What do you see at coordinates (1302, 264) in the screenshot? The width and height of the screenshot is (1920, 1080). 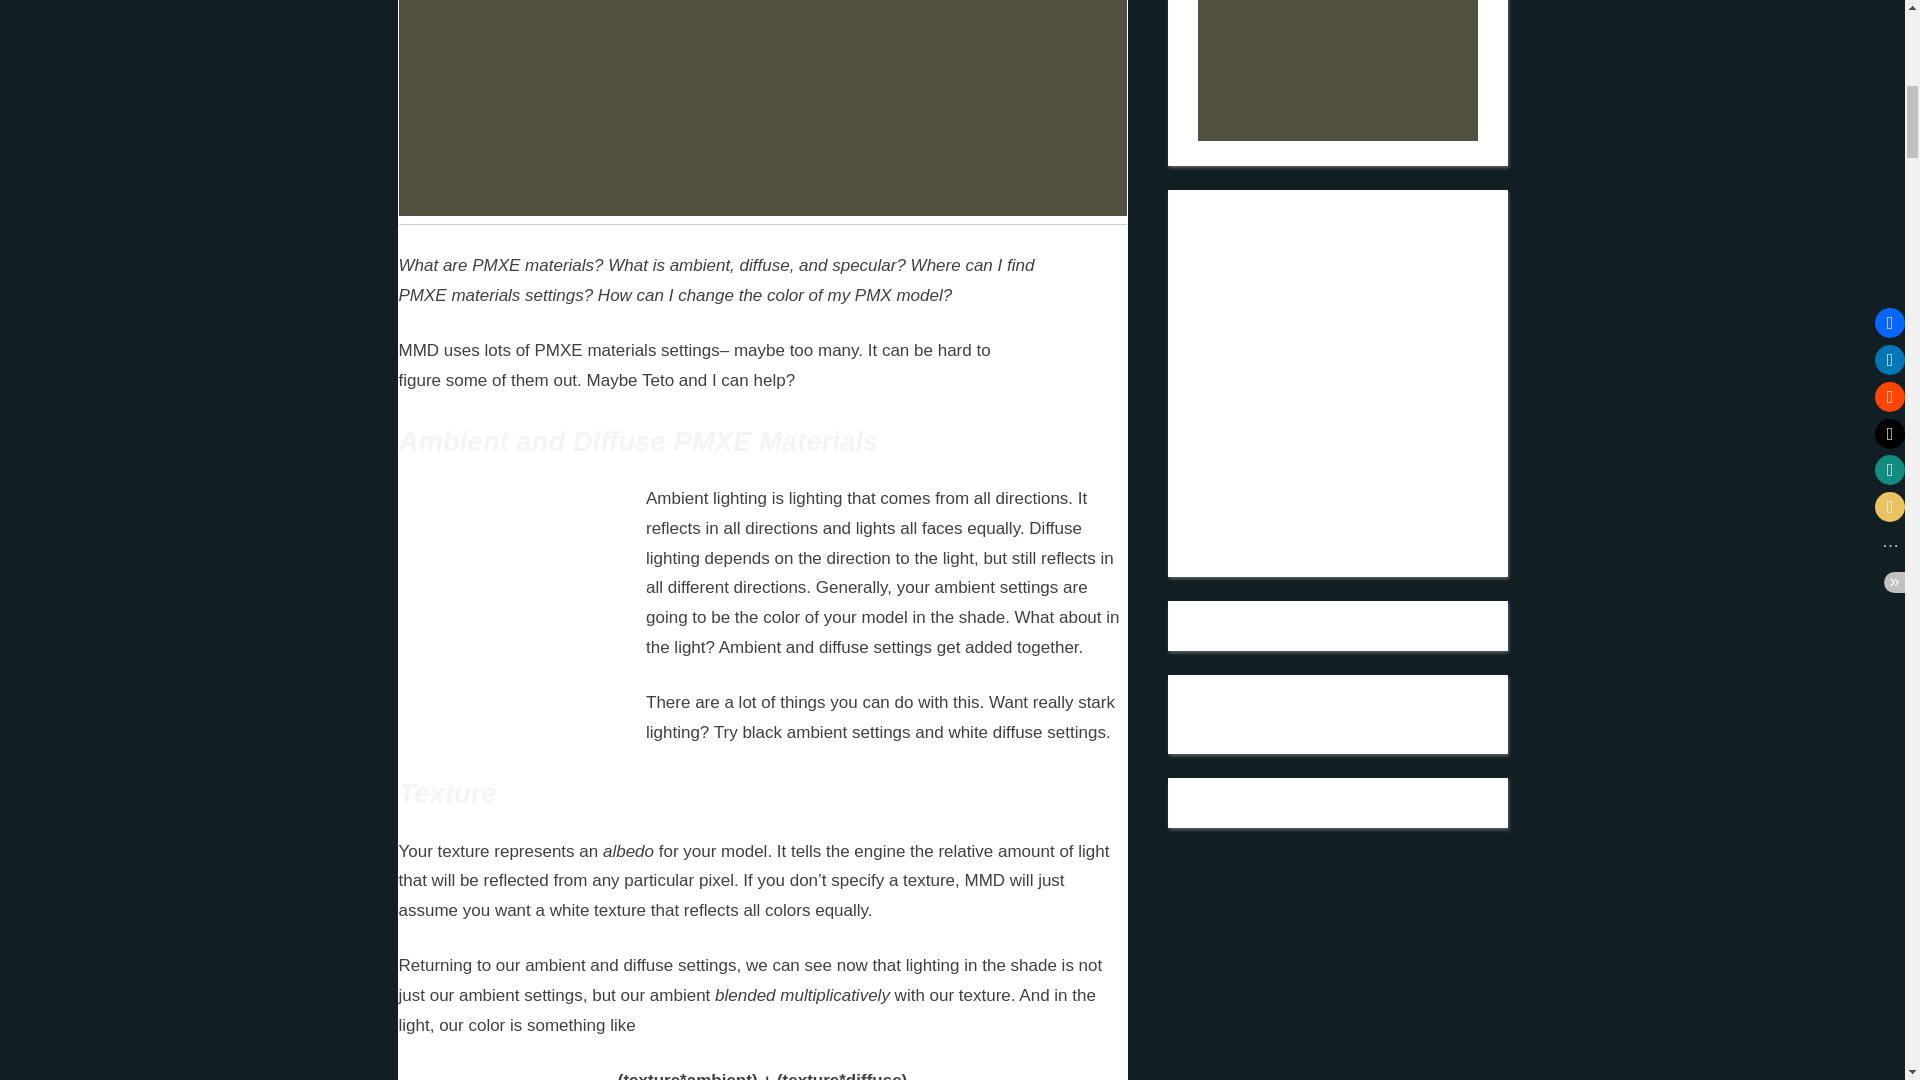 I see `Download the latest version of MikuMikuDance!` at bounding box center [1302, 264].